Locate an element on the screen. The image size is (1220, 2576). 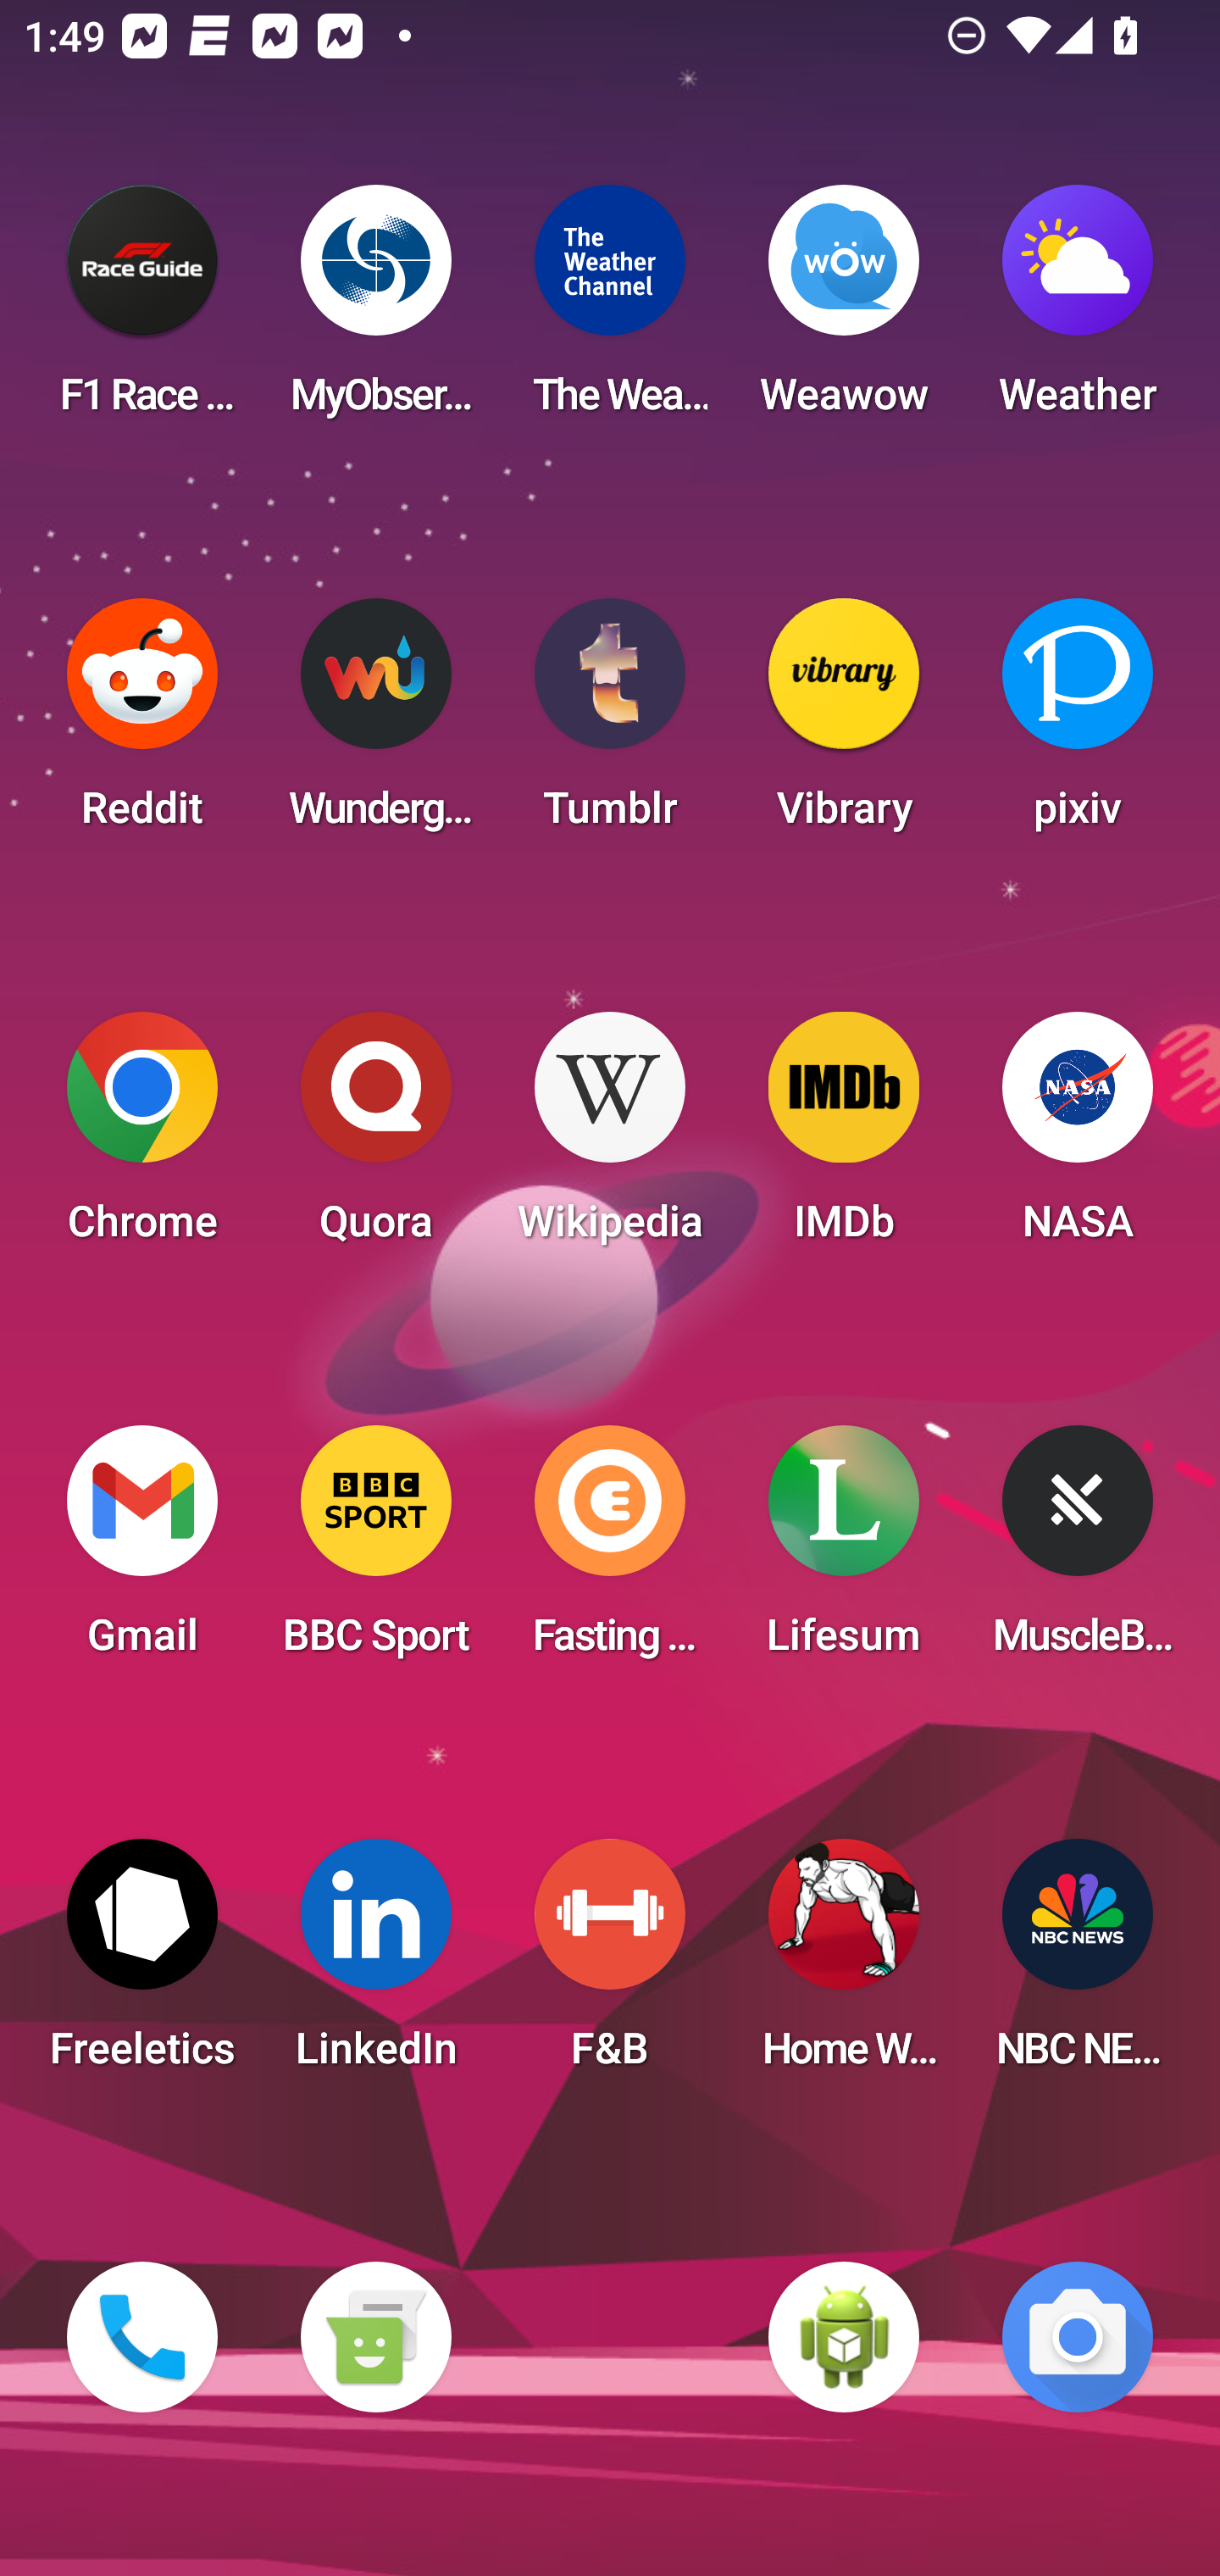
Messaging is located at coordinates (375, 2337).